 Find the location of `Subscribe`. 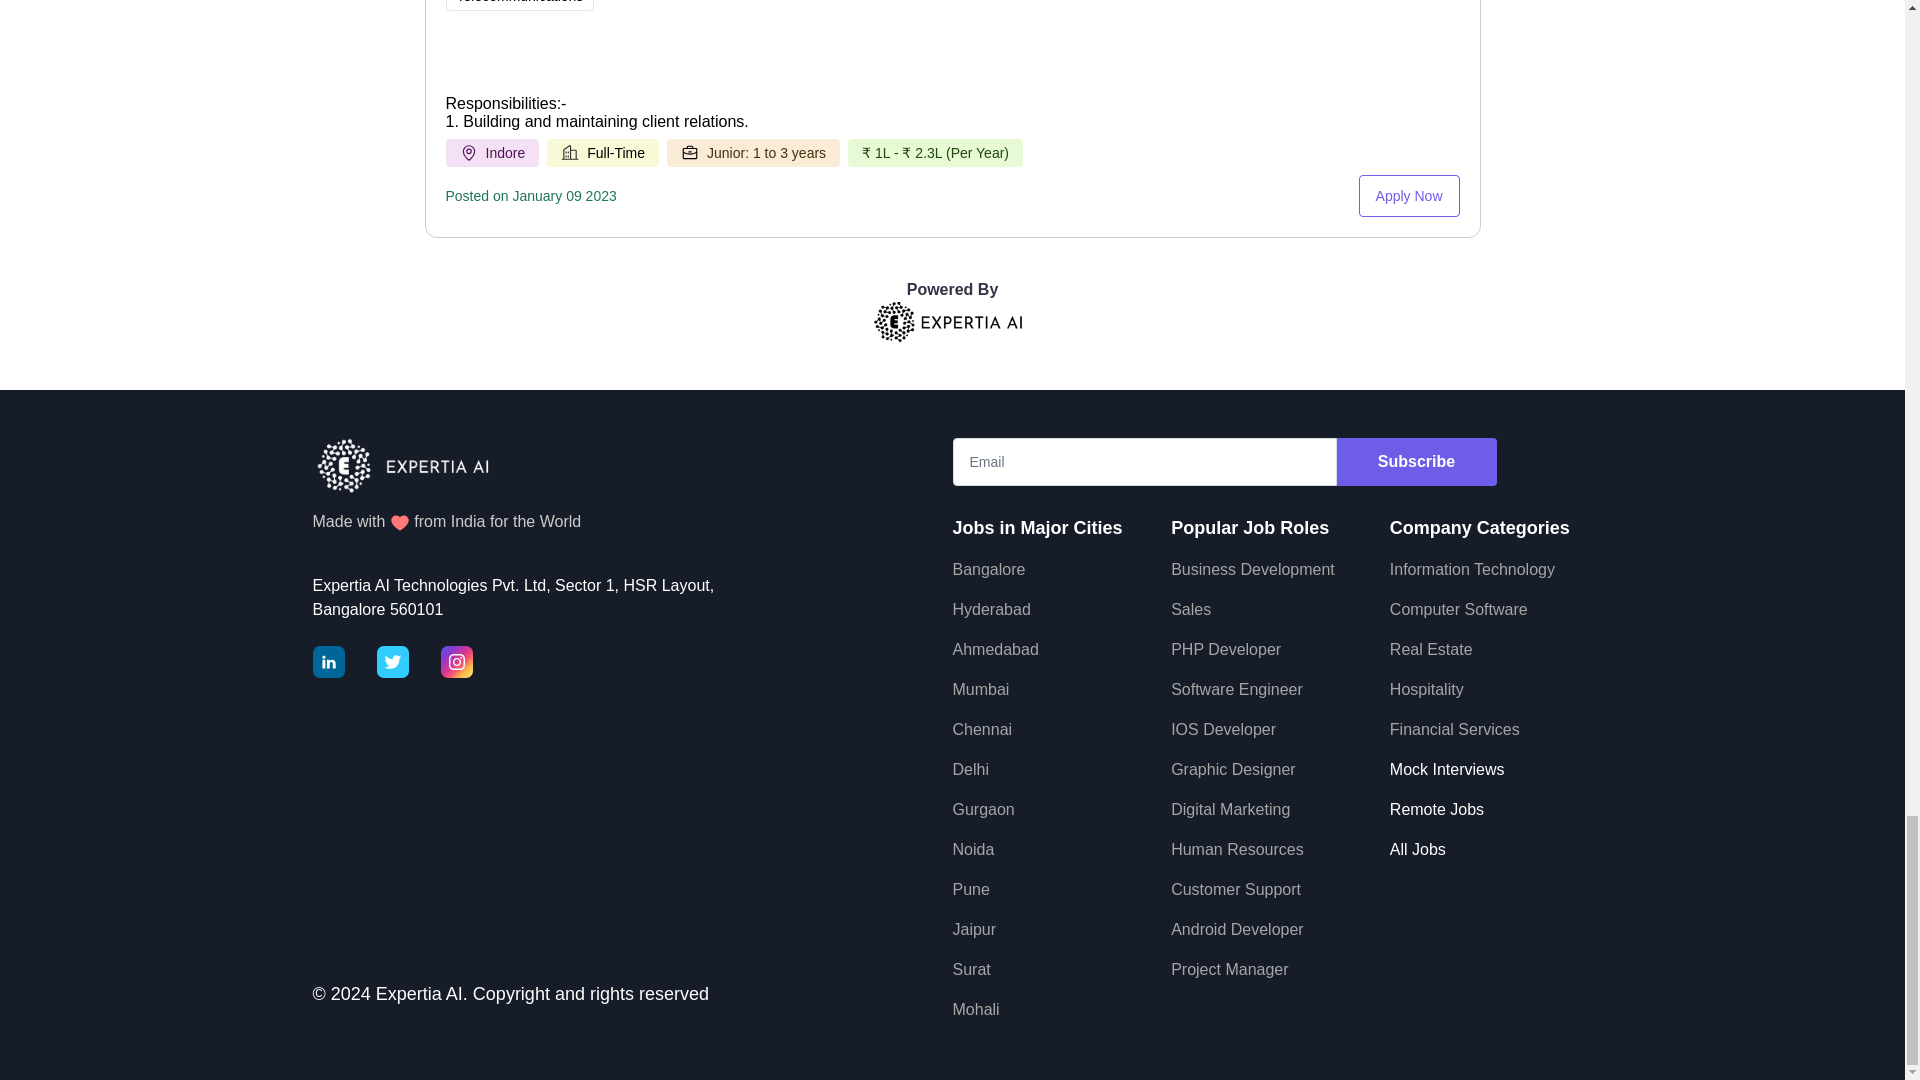

Subscribe is located at coordinates (1416, 462).